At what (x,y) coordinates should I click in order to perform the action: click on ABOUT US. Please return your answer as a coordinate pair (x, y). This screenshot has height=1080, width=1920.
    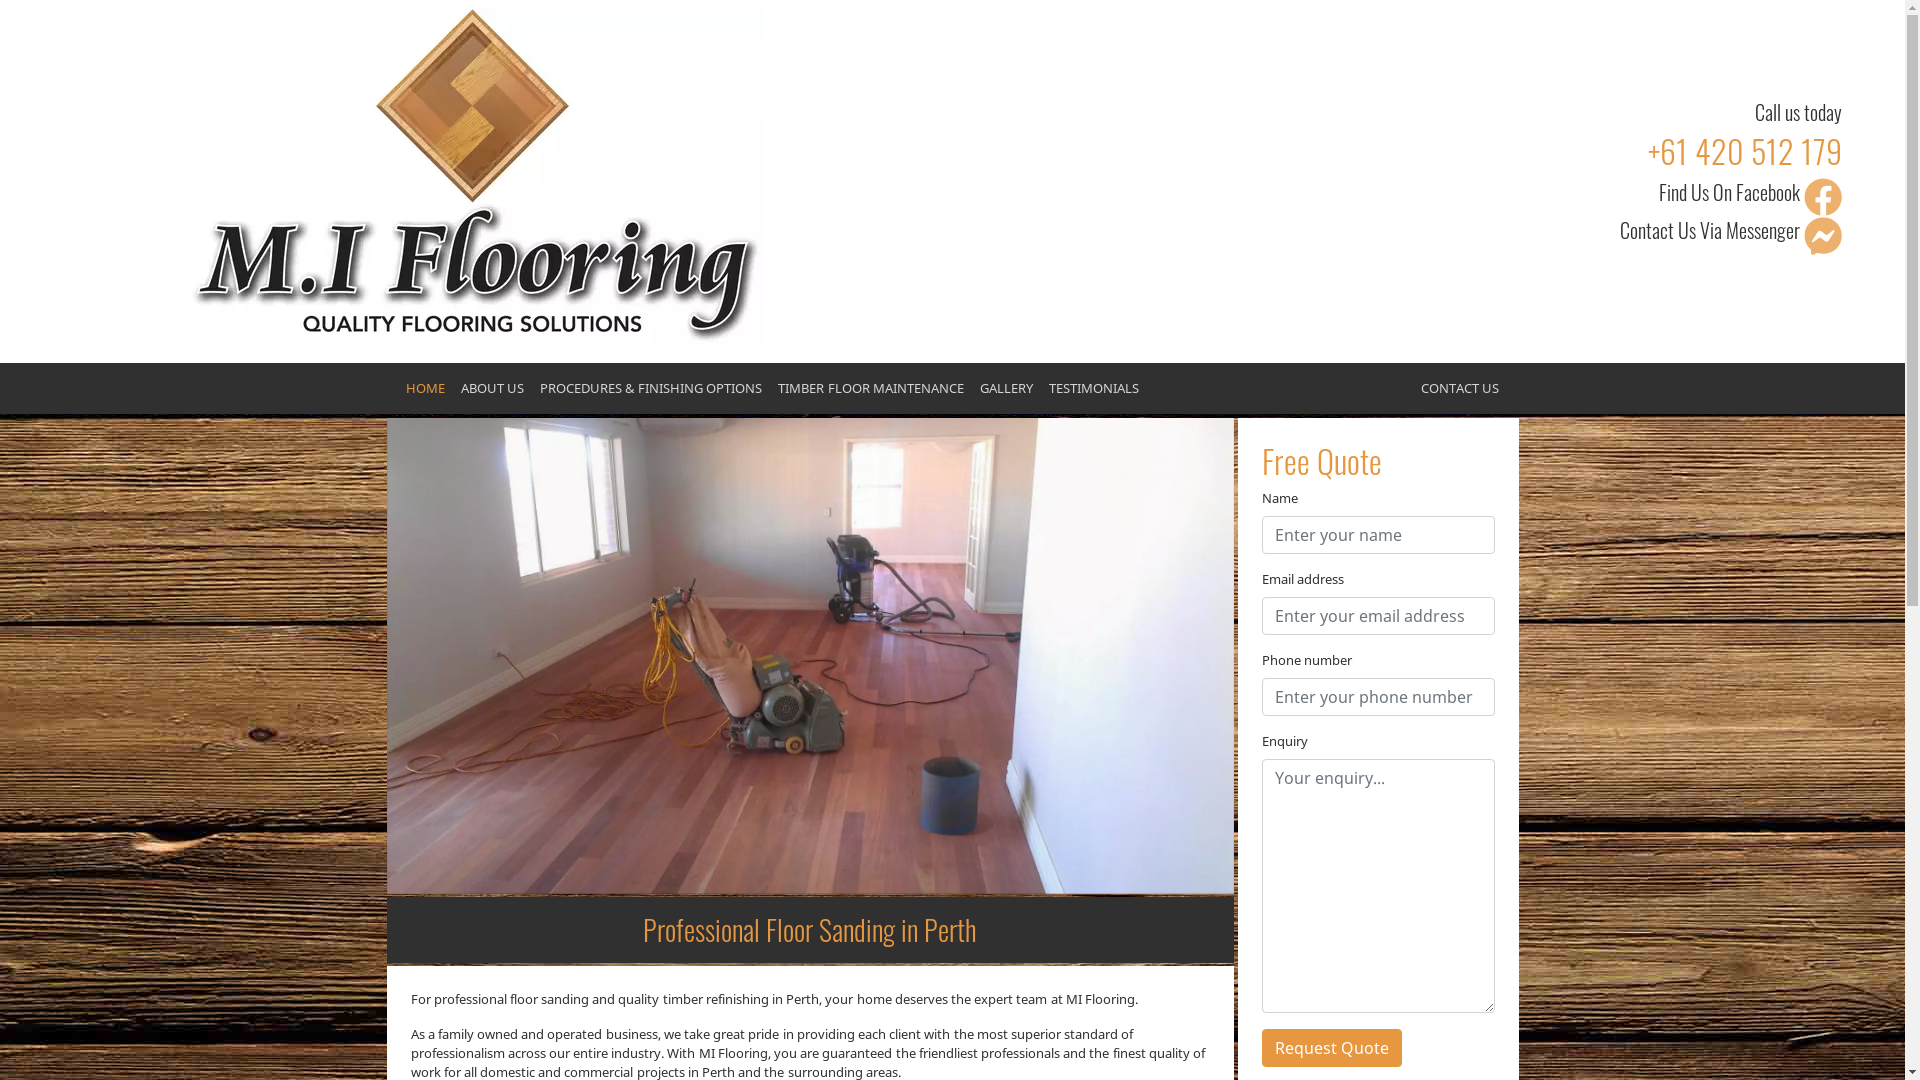
    Looking at the image, I should click on (492, 388).